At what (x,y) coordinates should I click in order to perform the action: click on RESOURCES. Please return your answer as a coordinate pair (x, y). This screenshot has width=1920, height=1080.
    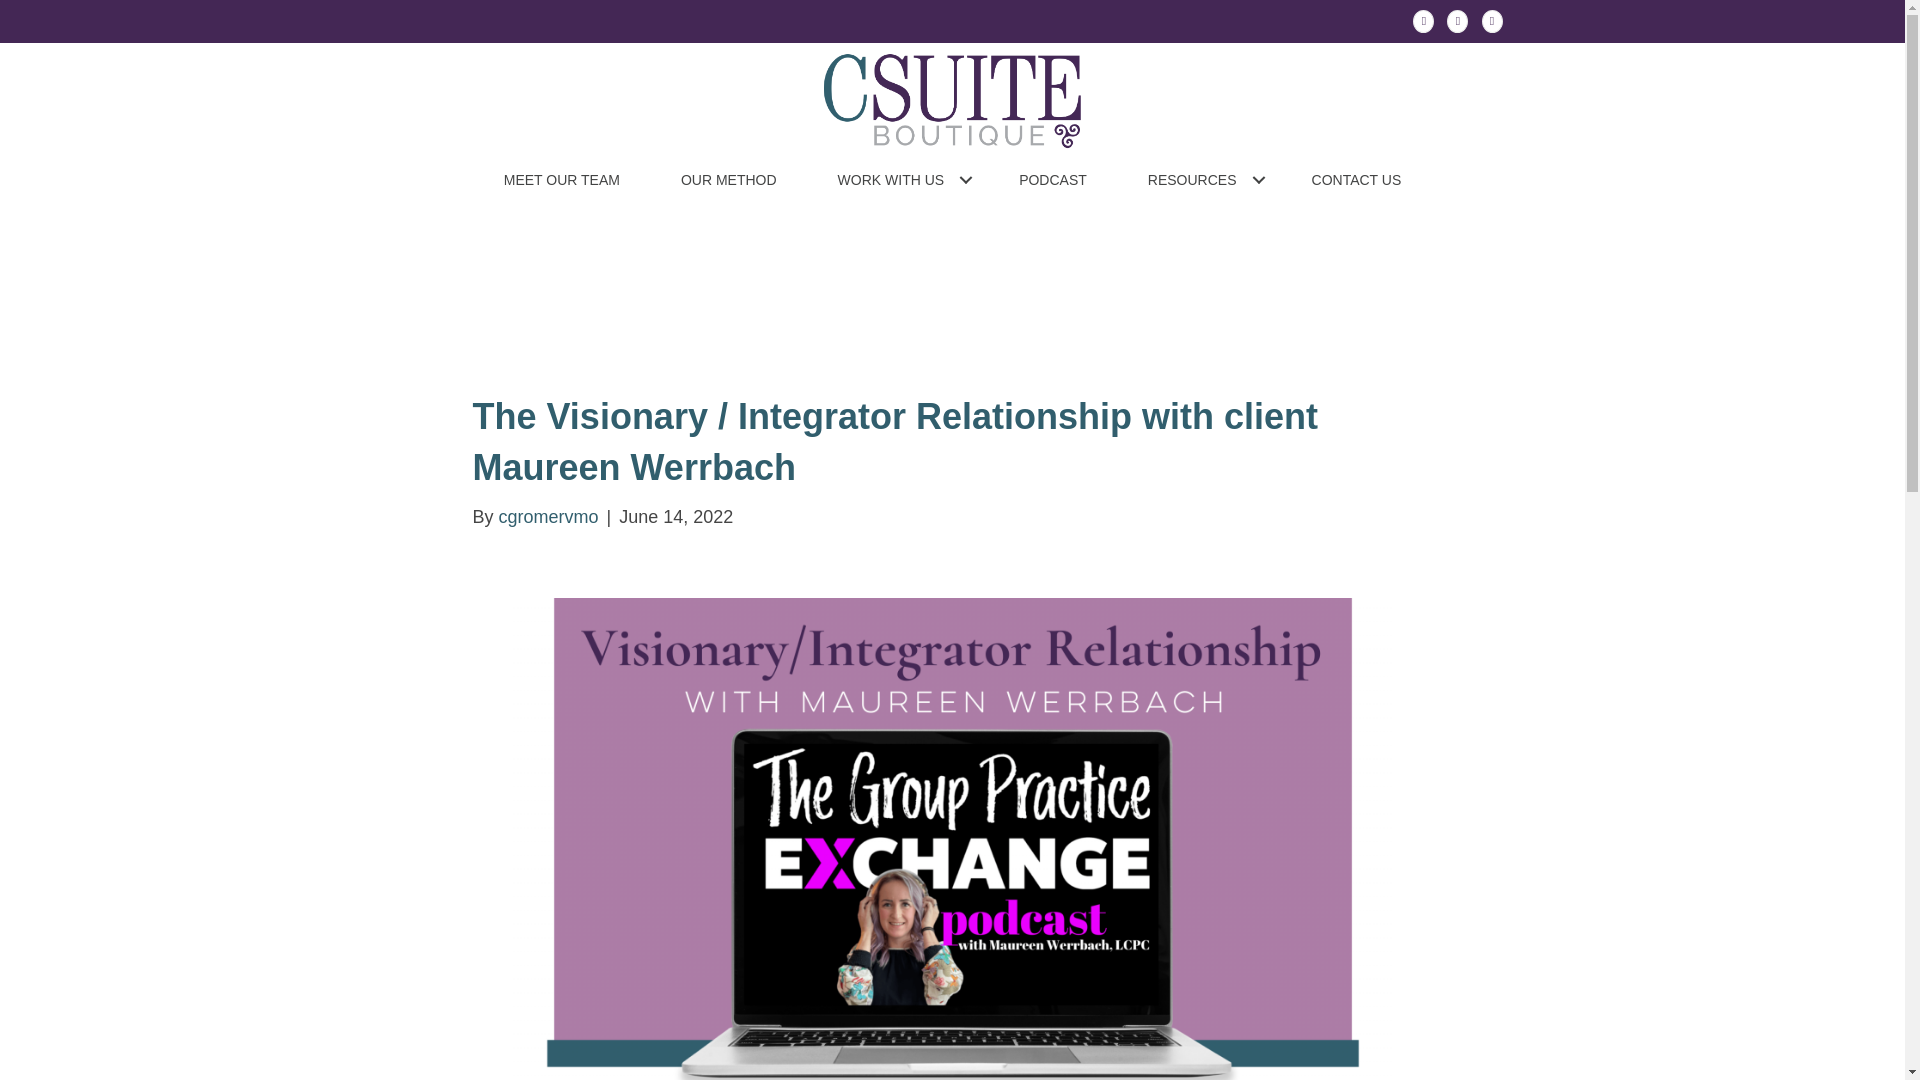
    Looking at the image, I should click on (1198, 180).